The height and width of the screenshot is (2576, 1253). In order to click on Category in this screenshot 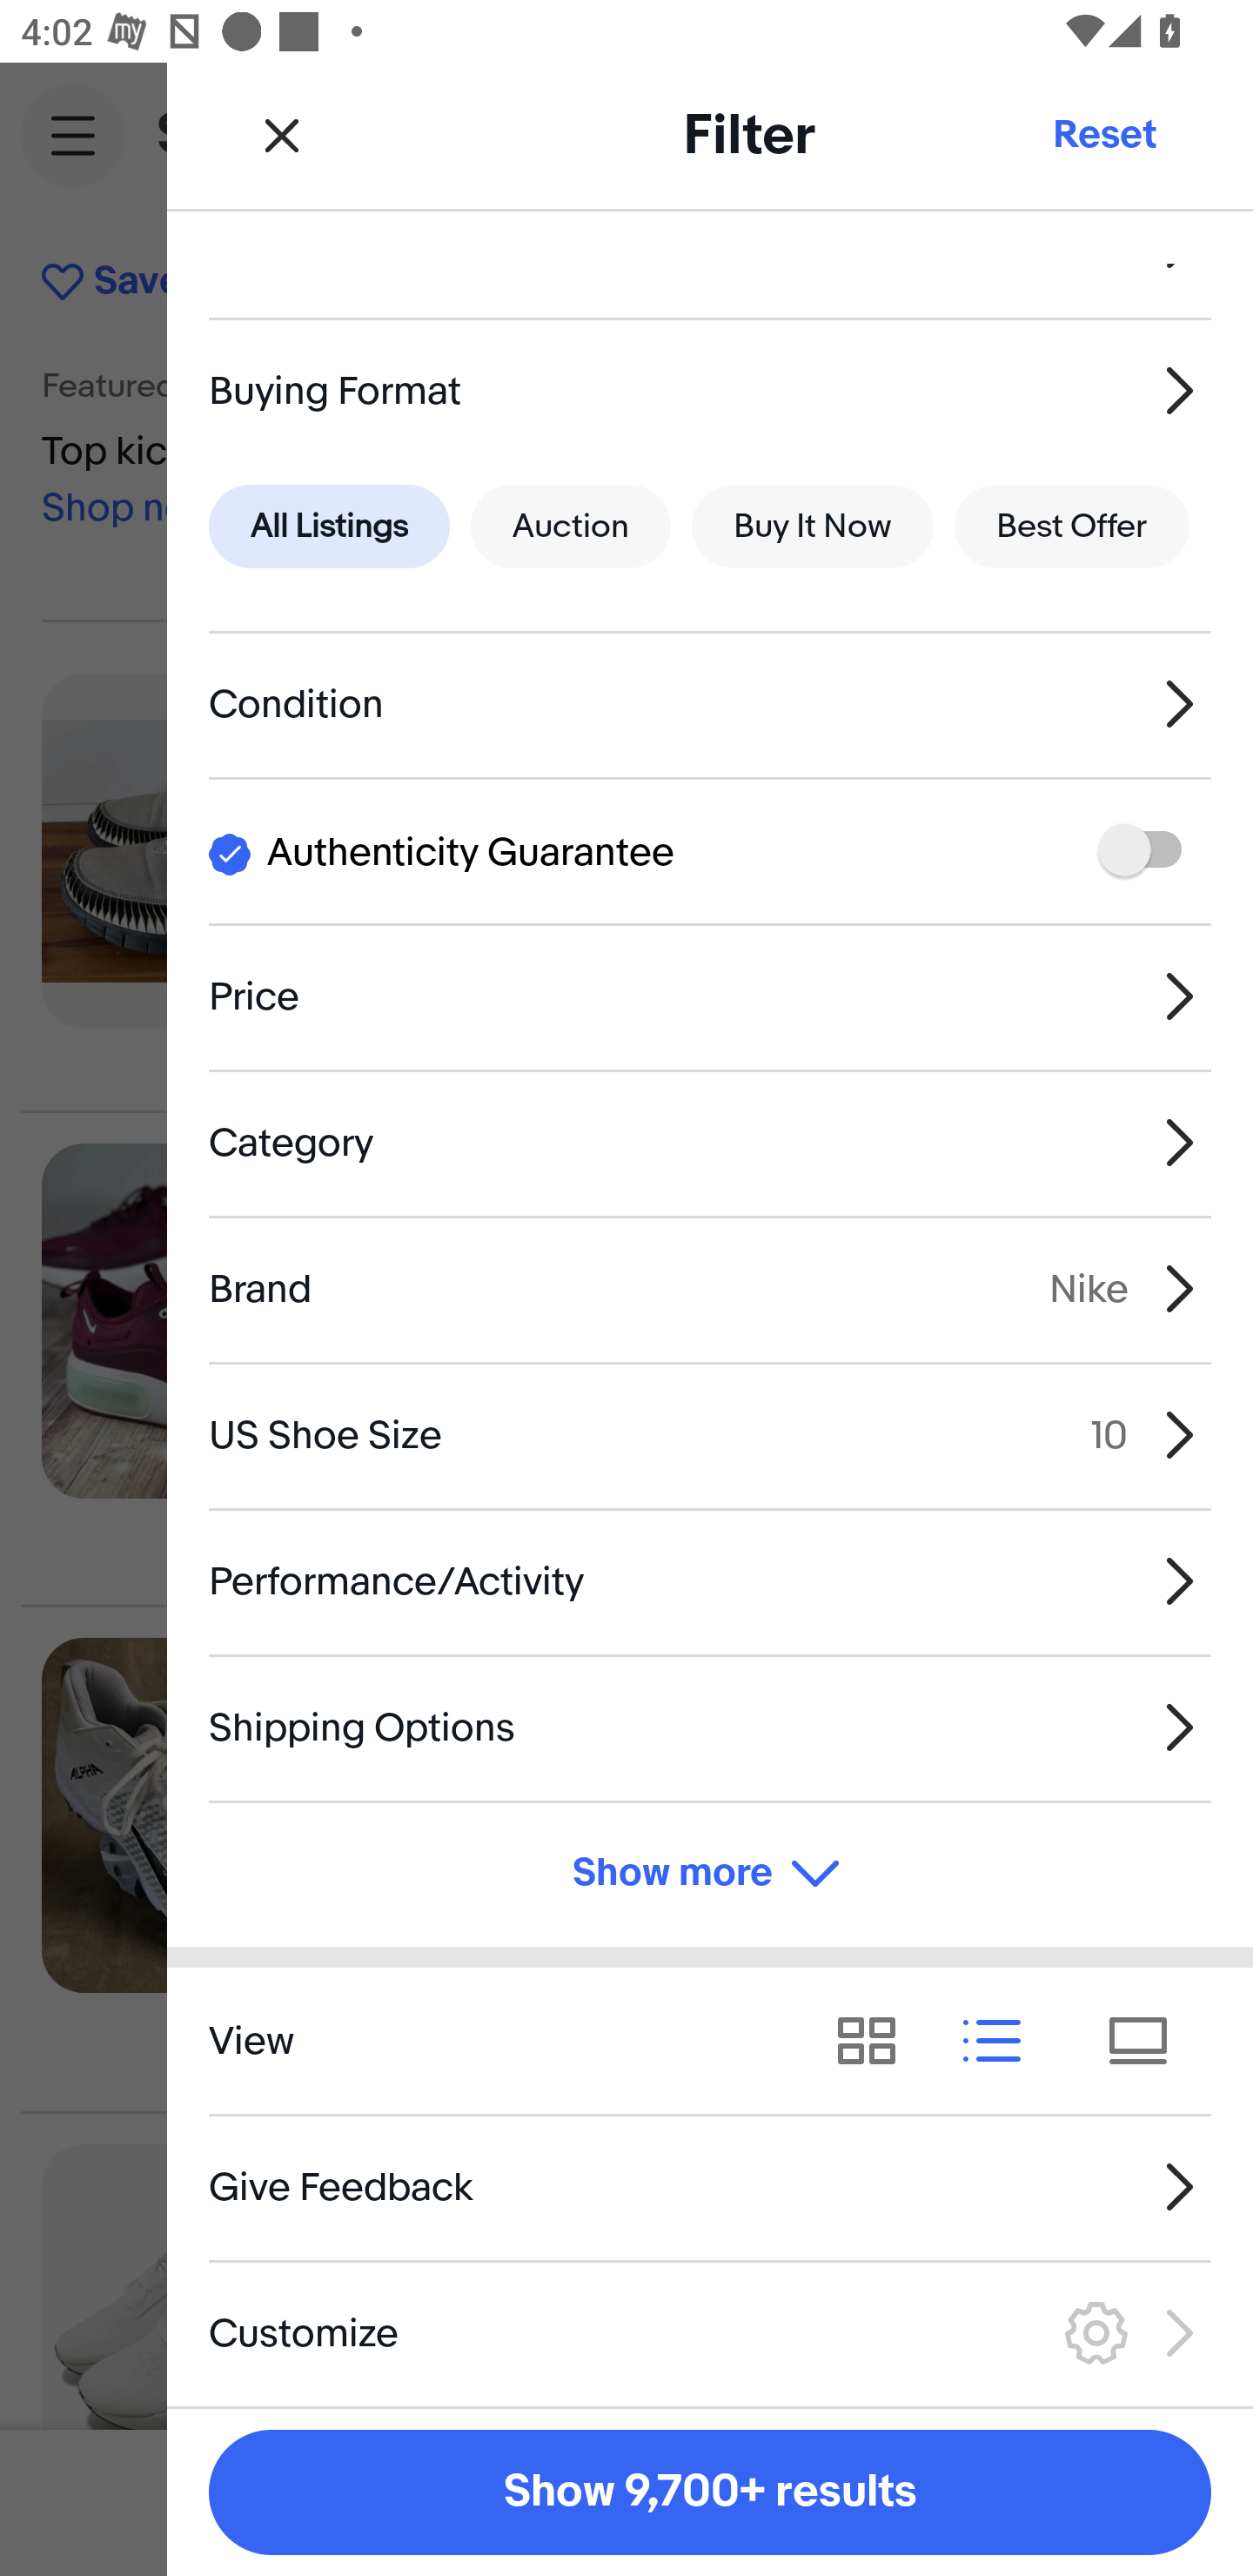, I will do `click(710, 1142)`.